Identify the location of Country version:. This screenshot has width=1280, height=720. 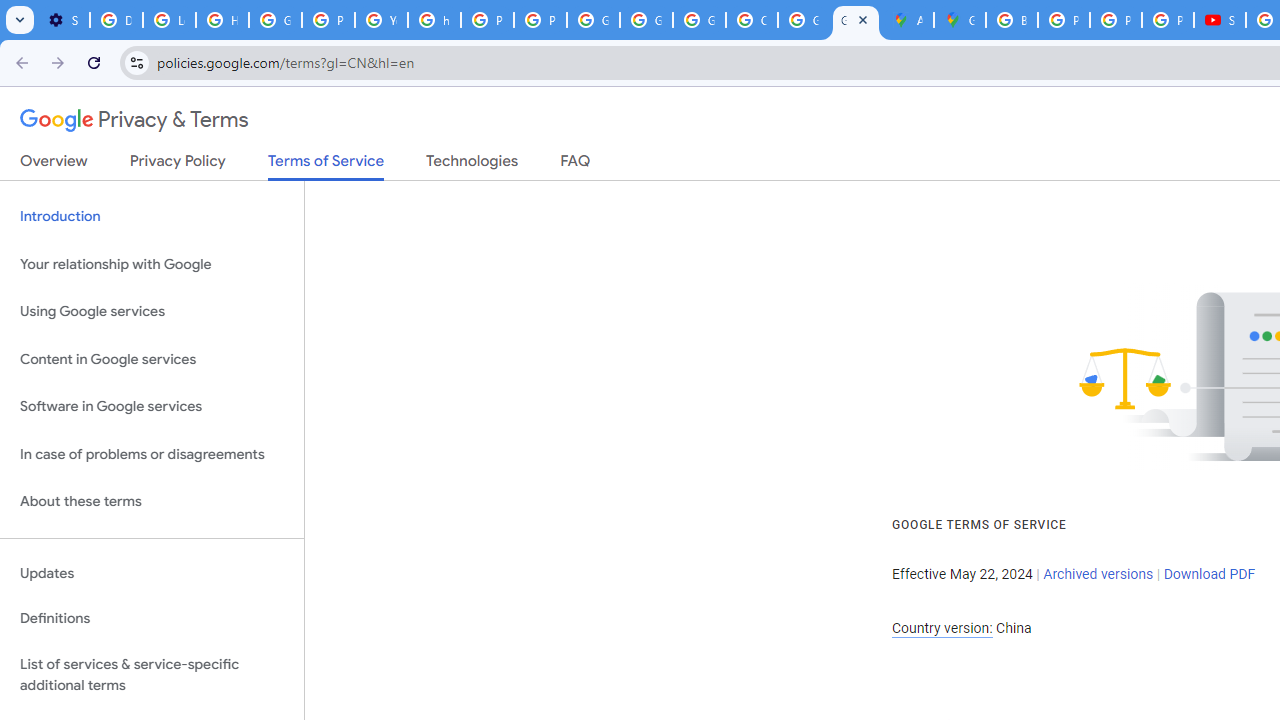
(942, 628).